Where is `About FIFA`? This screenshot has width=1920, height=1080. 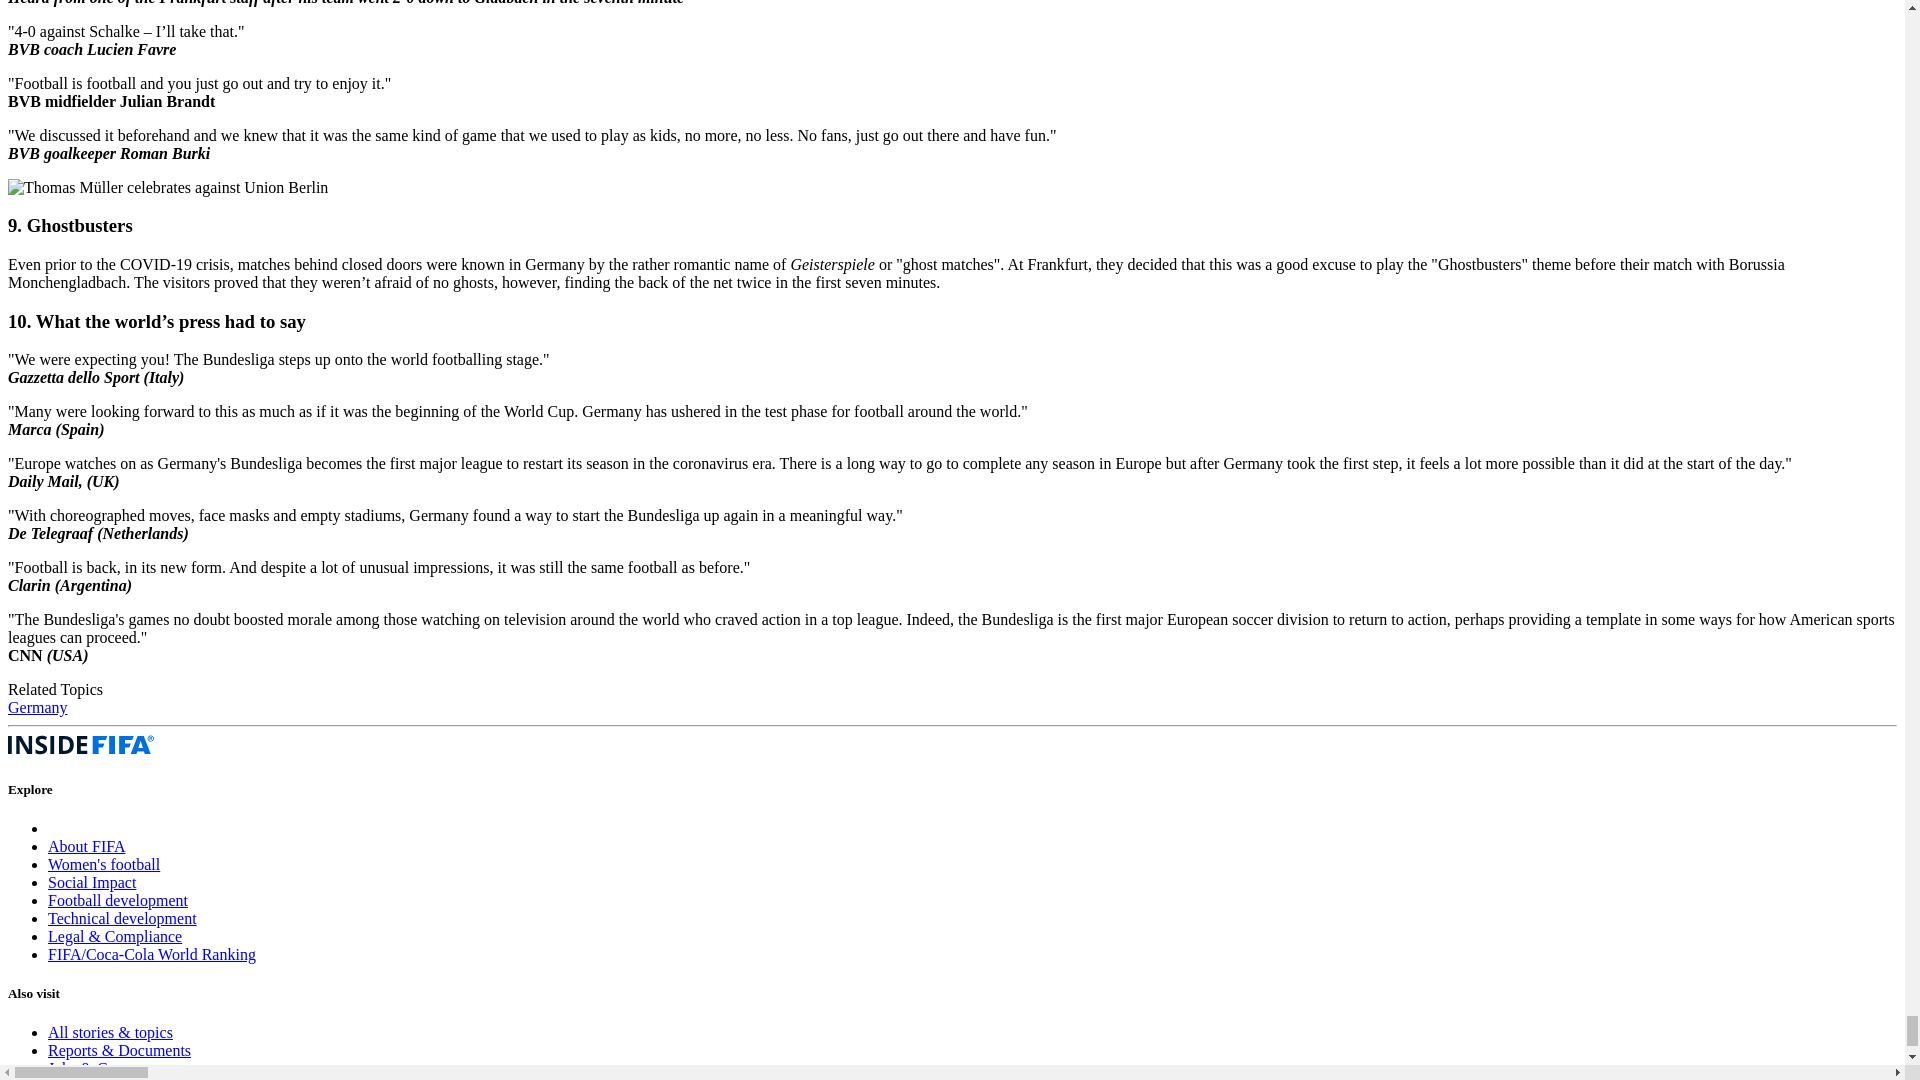
About FIFA is located at coordinates (87, 846).